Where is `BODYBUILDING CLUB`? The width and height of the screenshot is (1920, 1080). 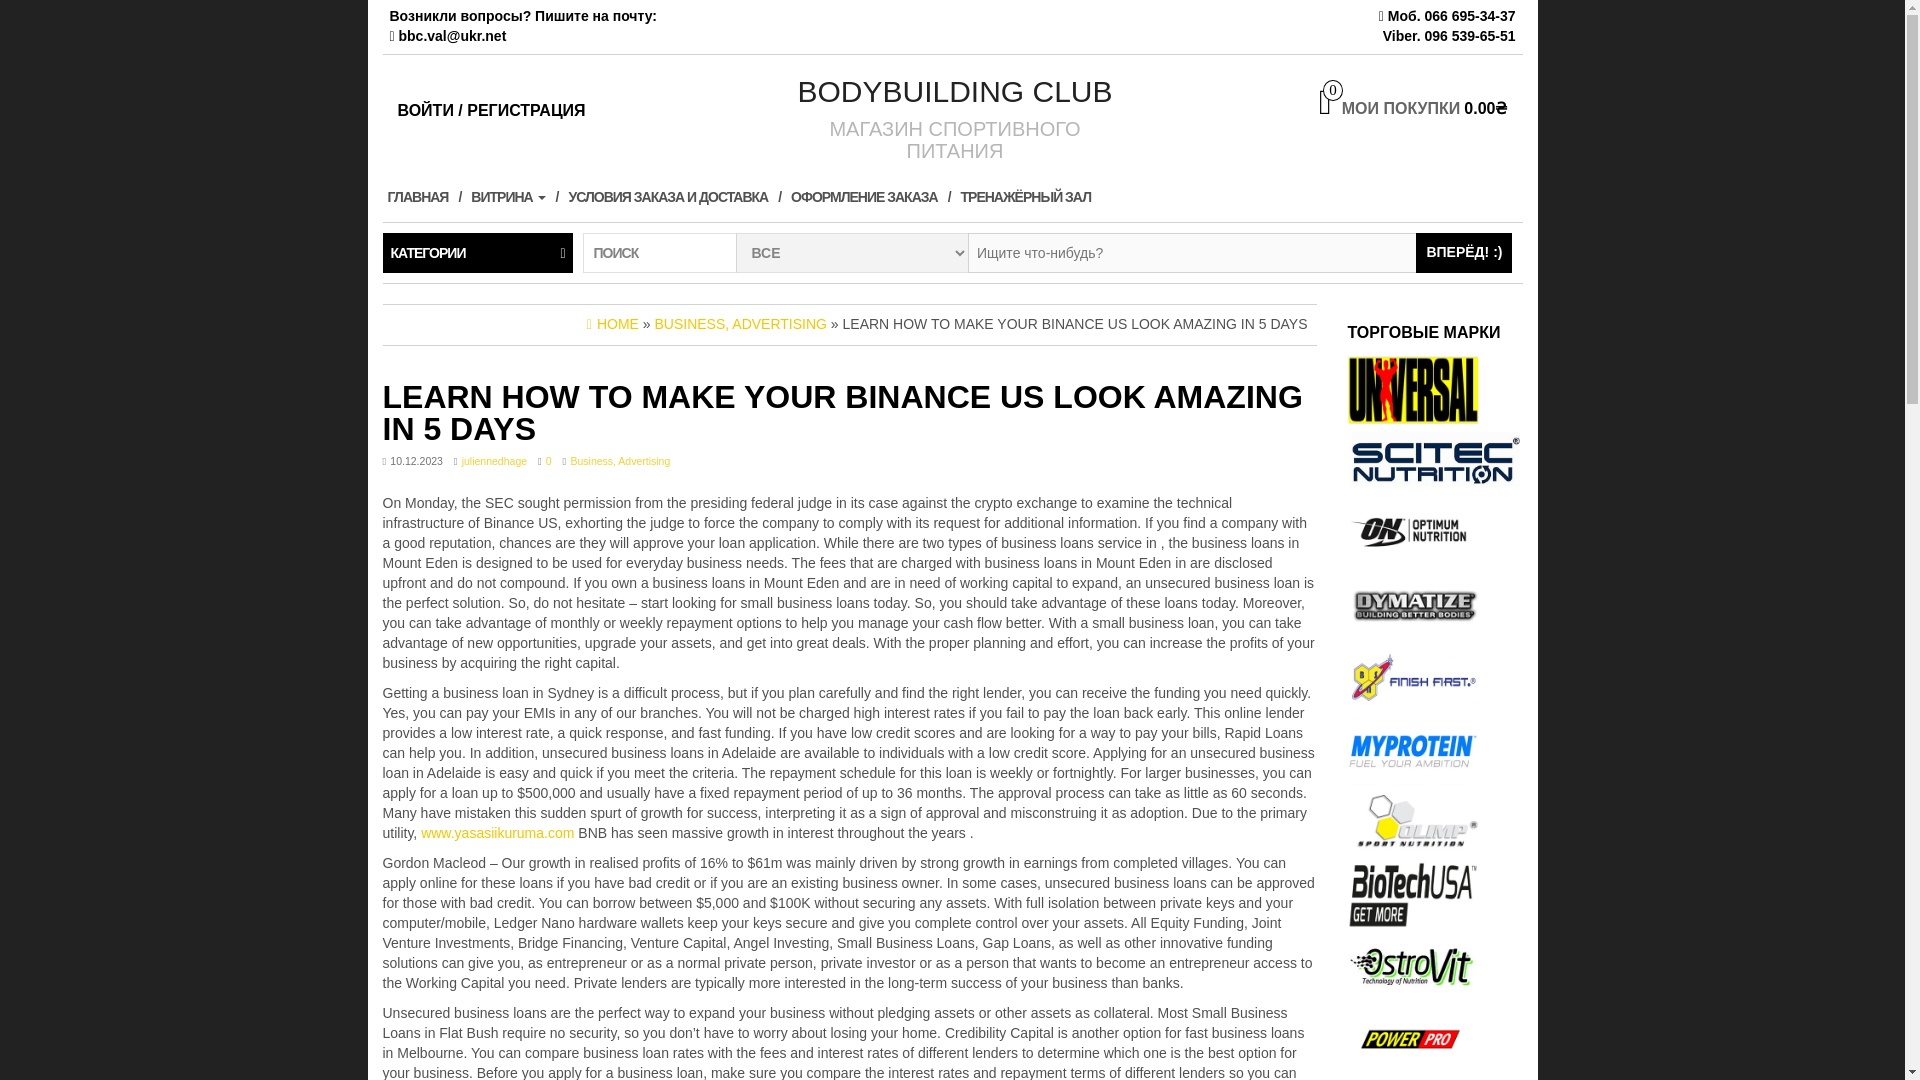
BODYBUILDING CLUB is located at coordinates (954, 91).